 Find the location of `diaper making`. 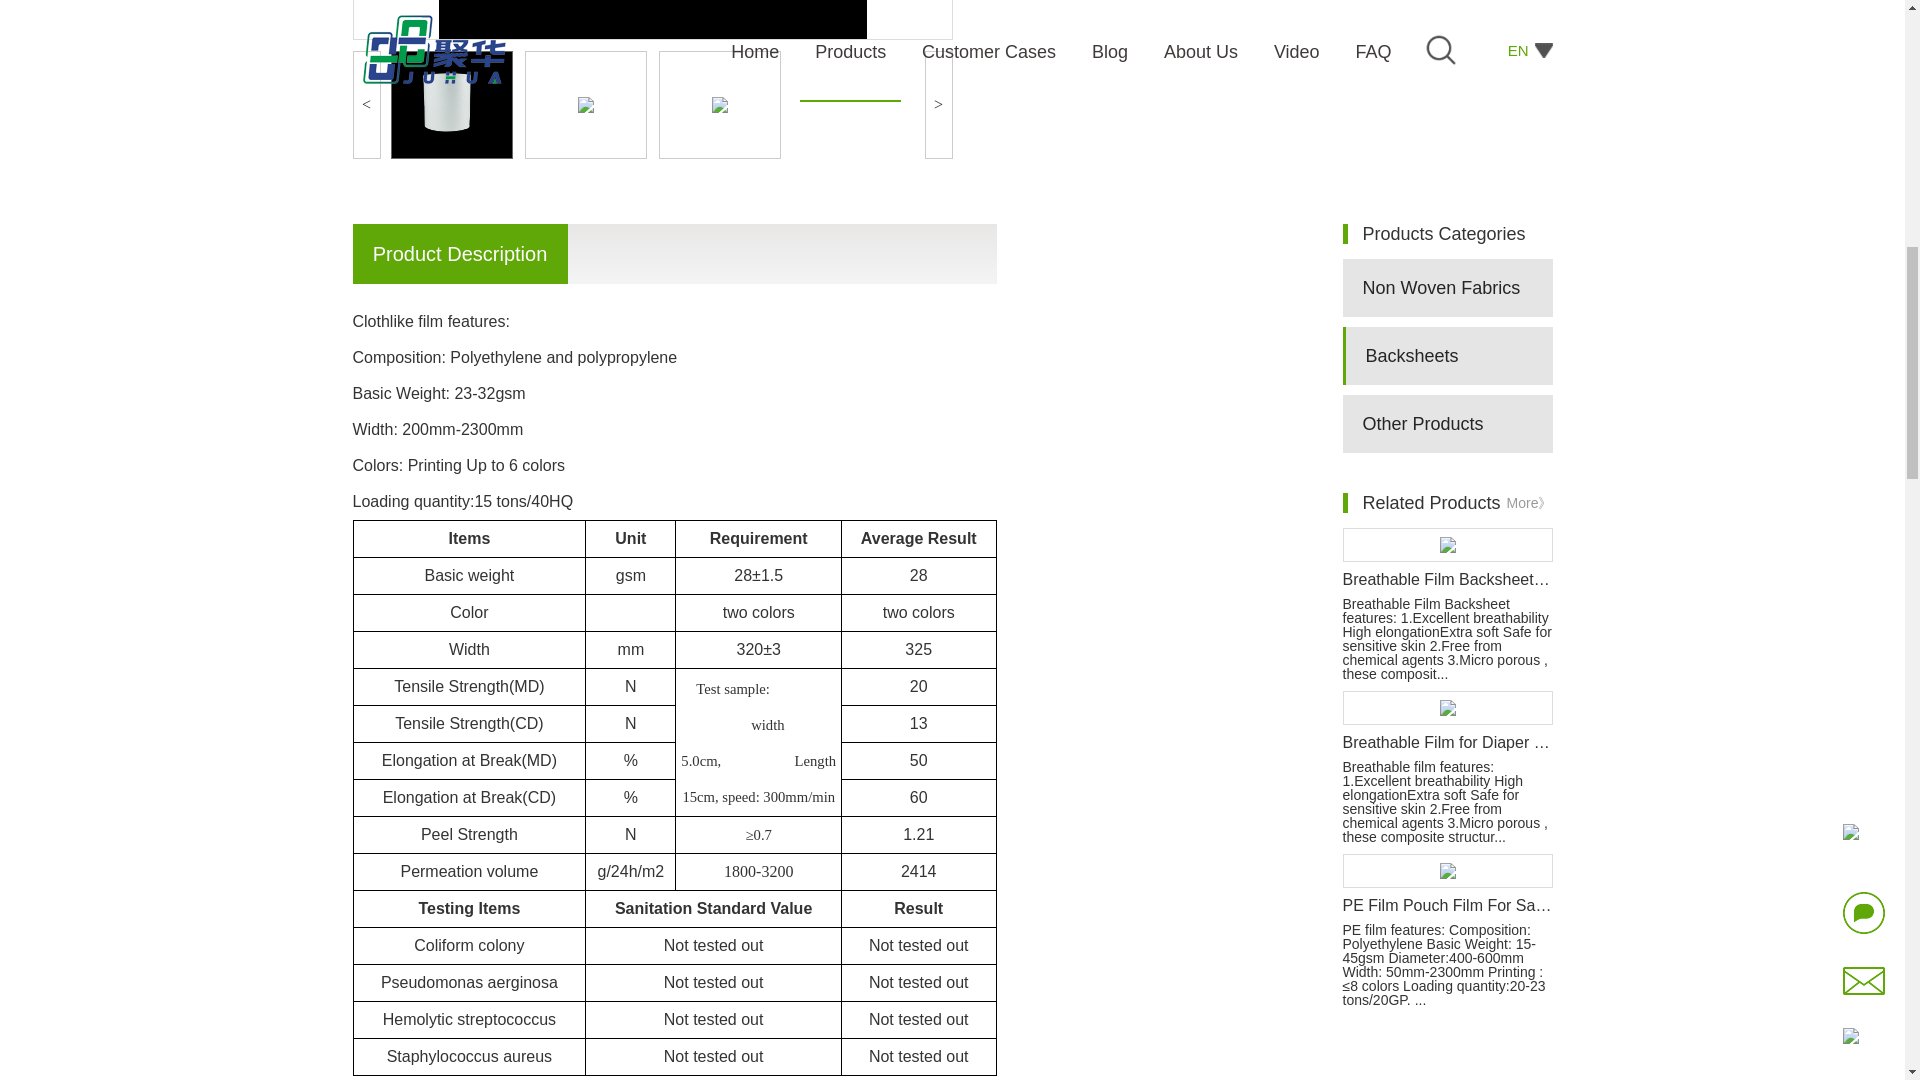

diaper making is located at coordinates (718, 104).